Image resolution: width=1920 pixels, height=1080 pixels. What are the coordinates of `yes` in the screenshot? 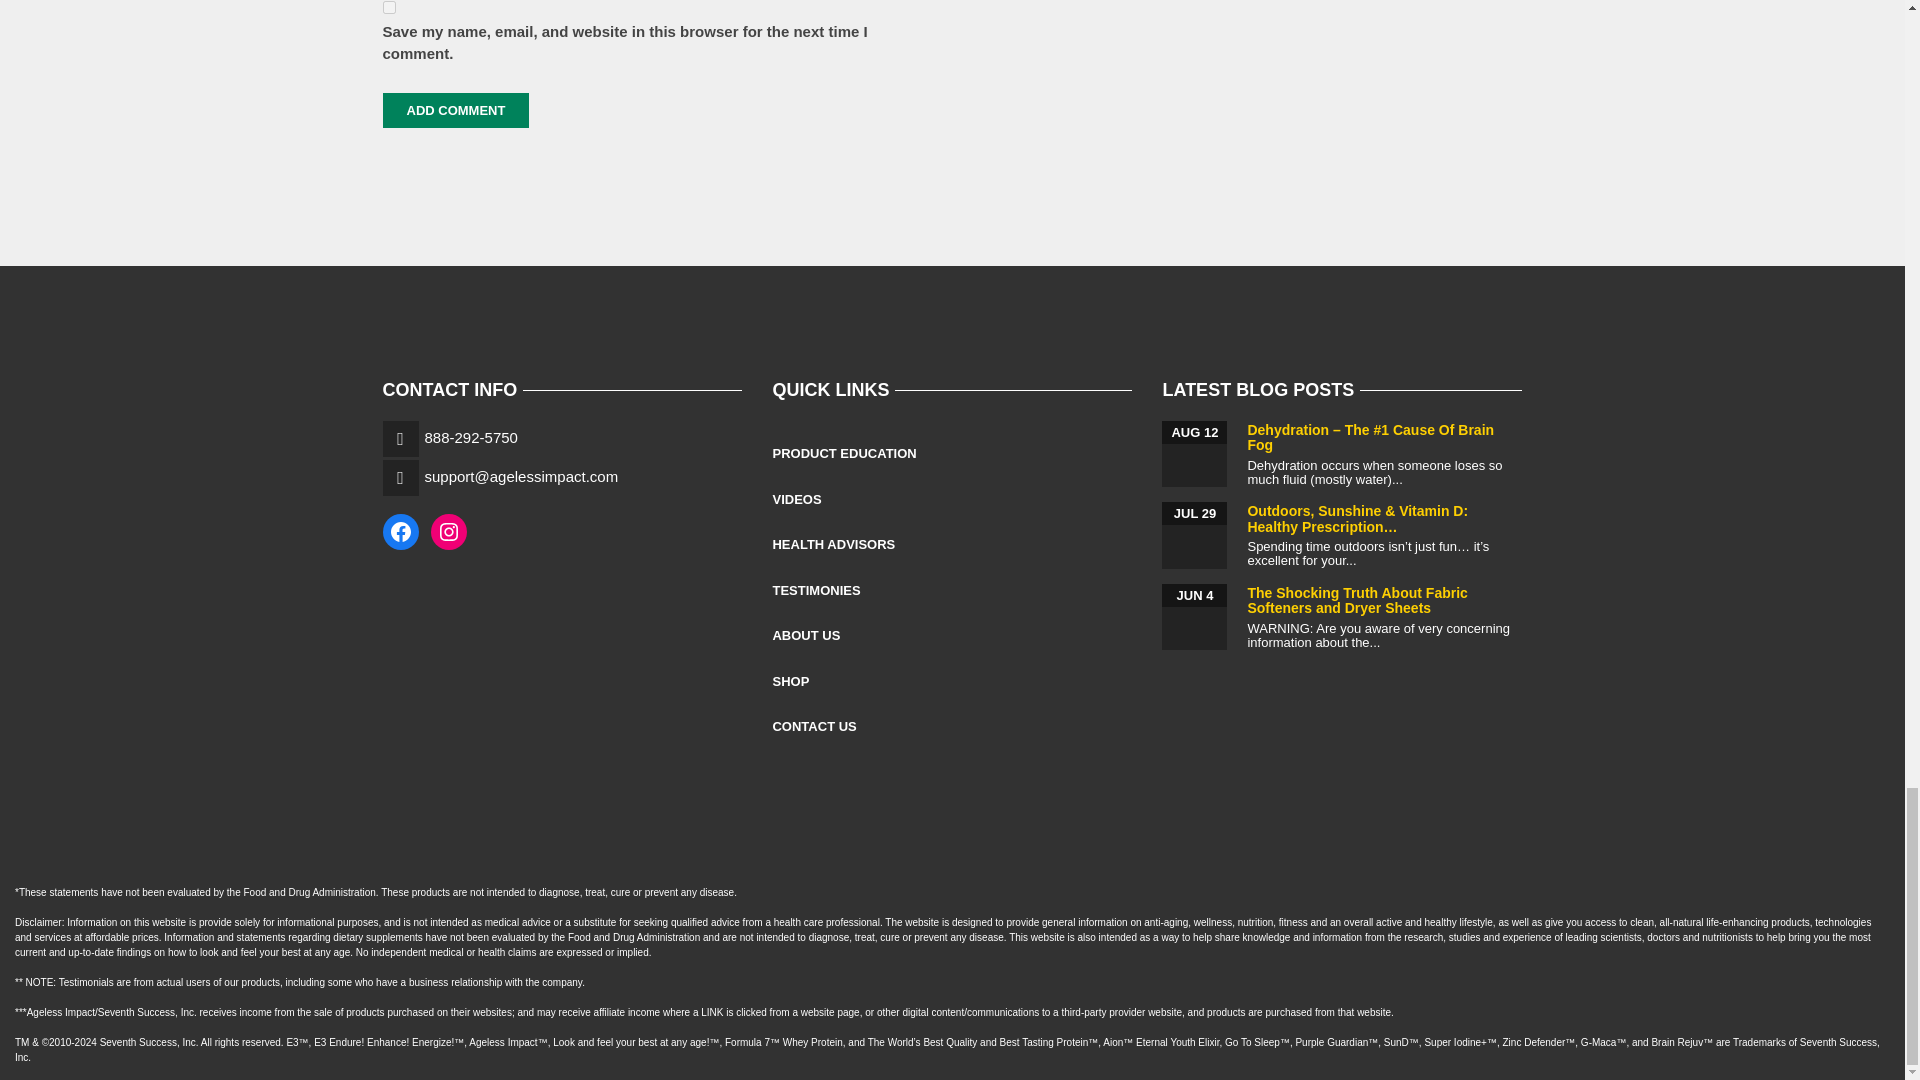 It's located at (388, 8).